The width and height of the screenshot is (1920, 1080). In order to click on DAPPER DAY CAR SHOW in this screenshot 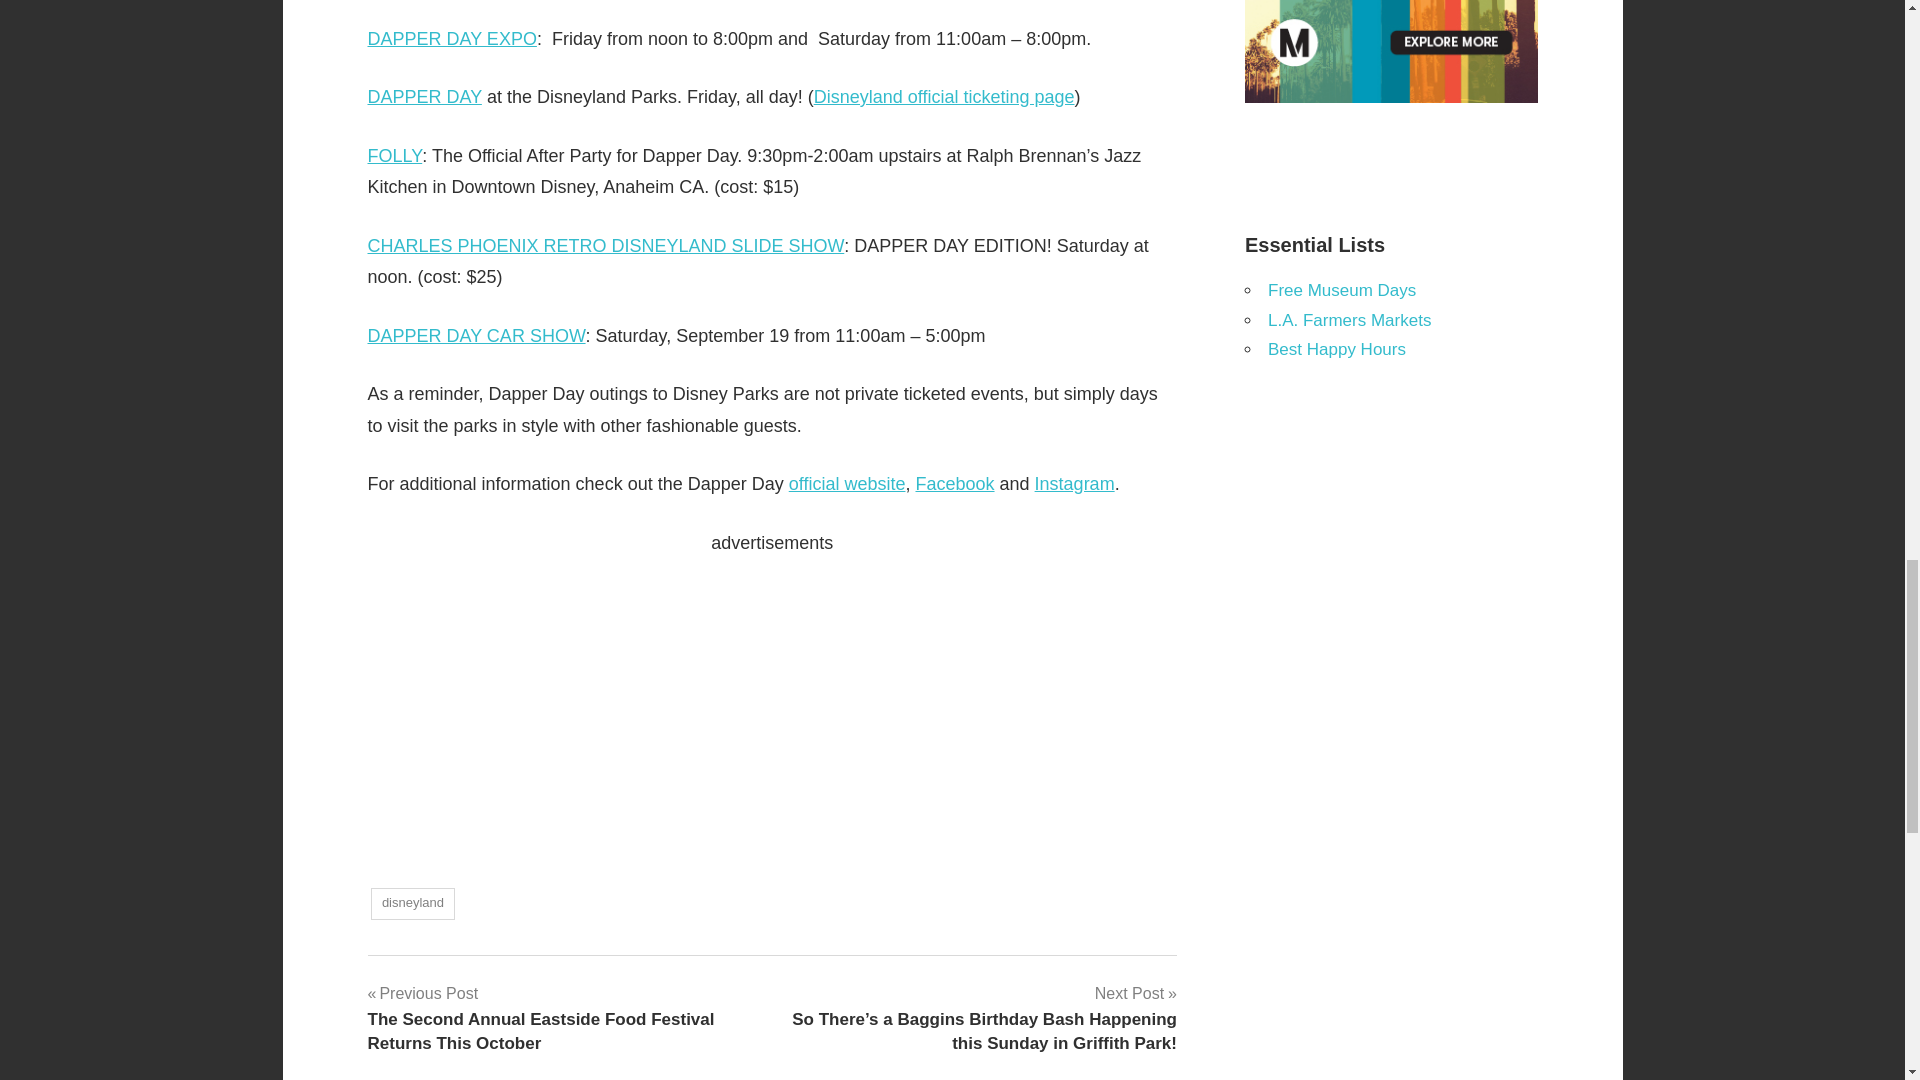, I will do `click(476, 336)`.